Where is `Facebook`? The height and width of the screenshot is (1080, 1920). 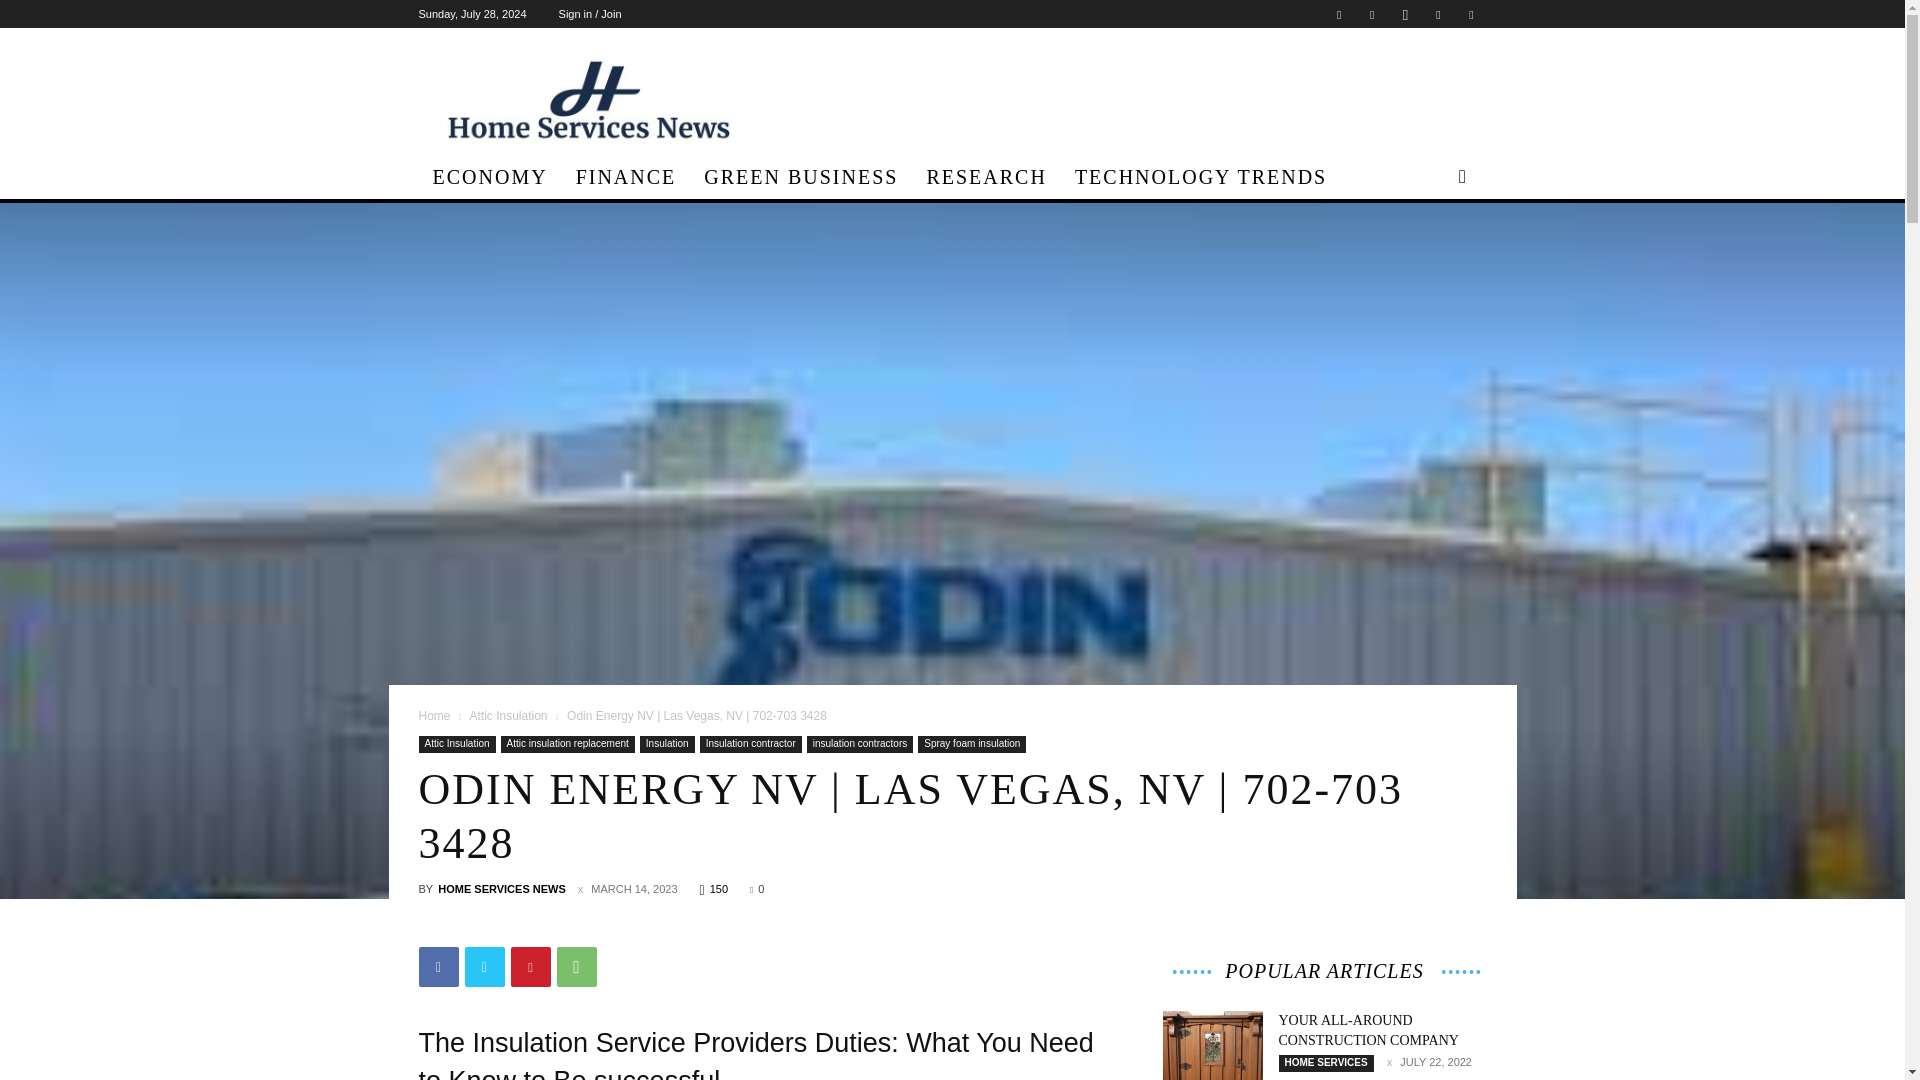 Facebook is located at coordinates (438, 967).